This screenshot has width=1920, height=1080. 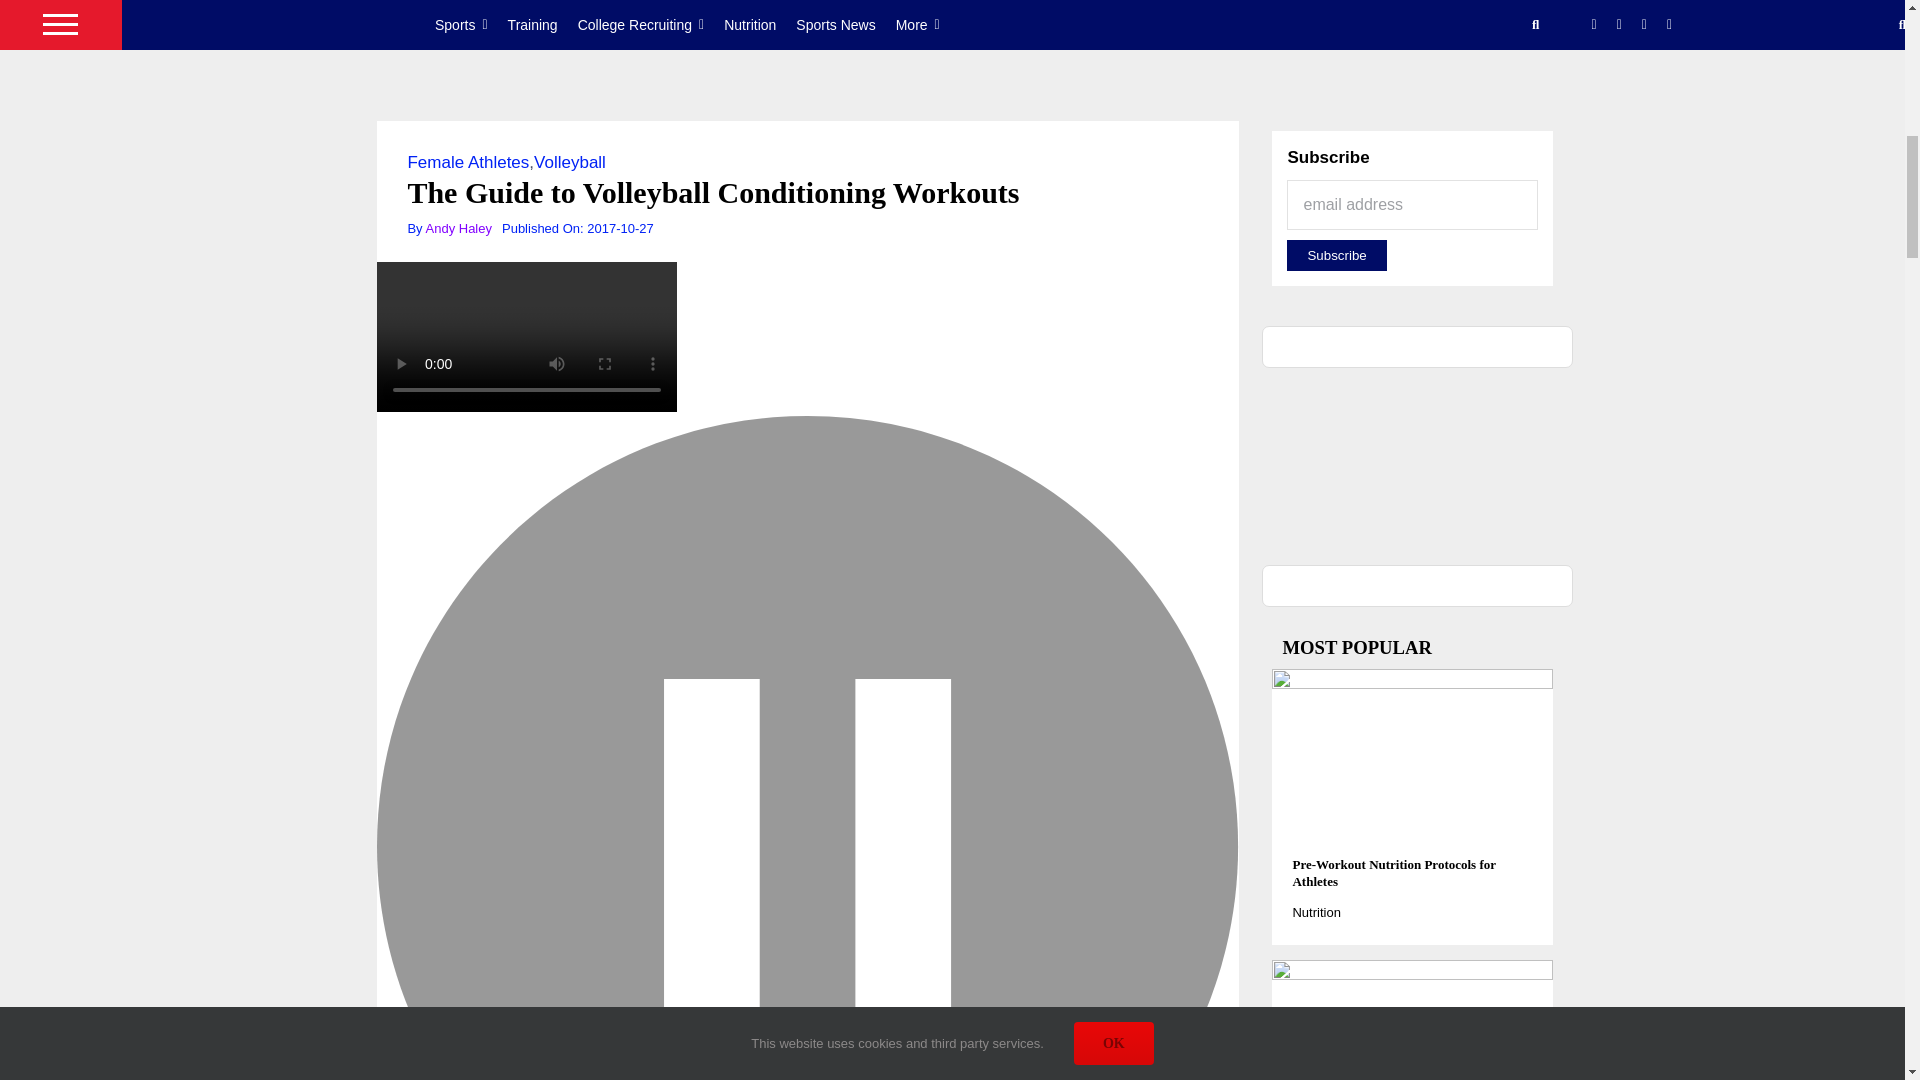 I want to click on Female Athletes, so click(x=468, y=162).